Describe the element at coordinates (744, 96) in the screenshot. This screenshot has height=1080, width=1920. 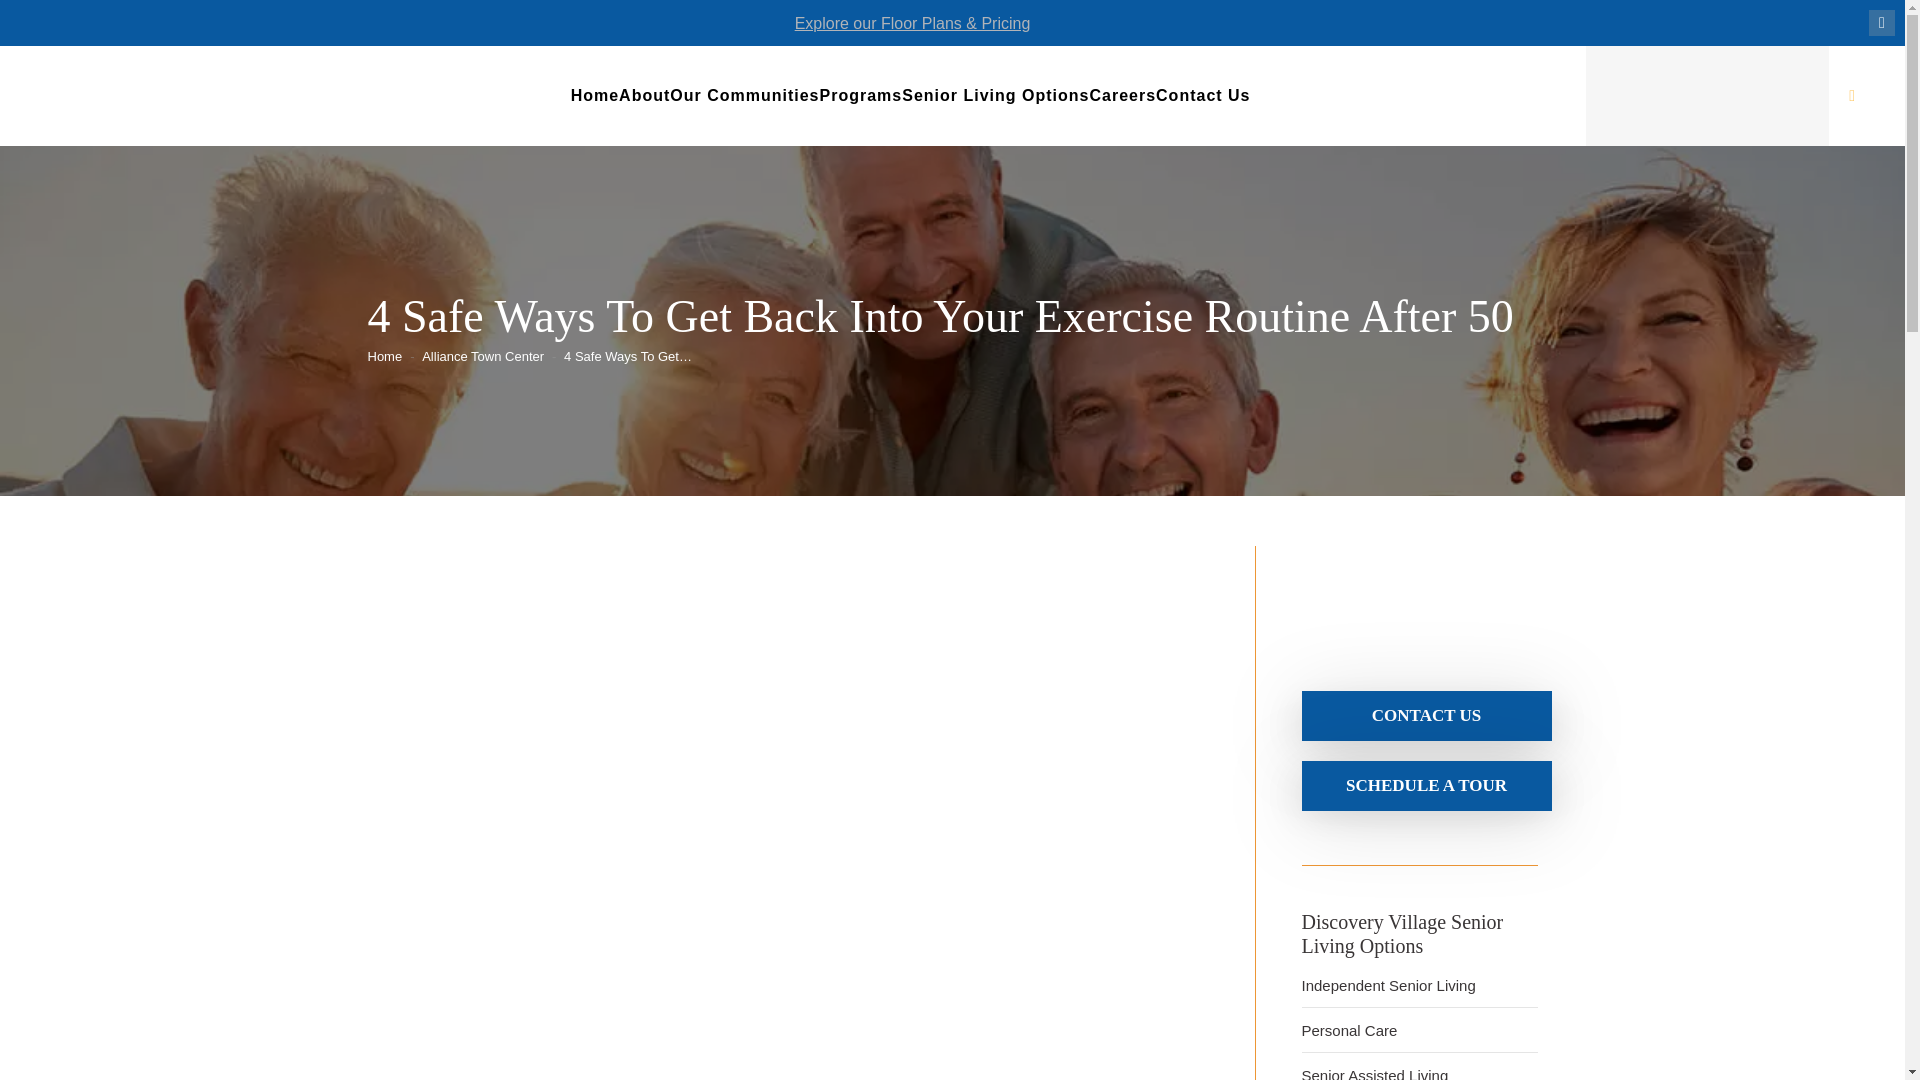
I see `Our Communities` at that location.